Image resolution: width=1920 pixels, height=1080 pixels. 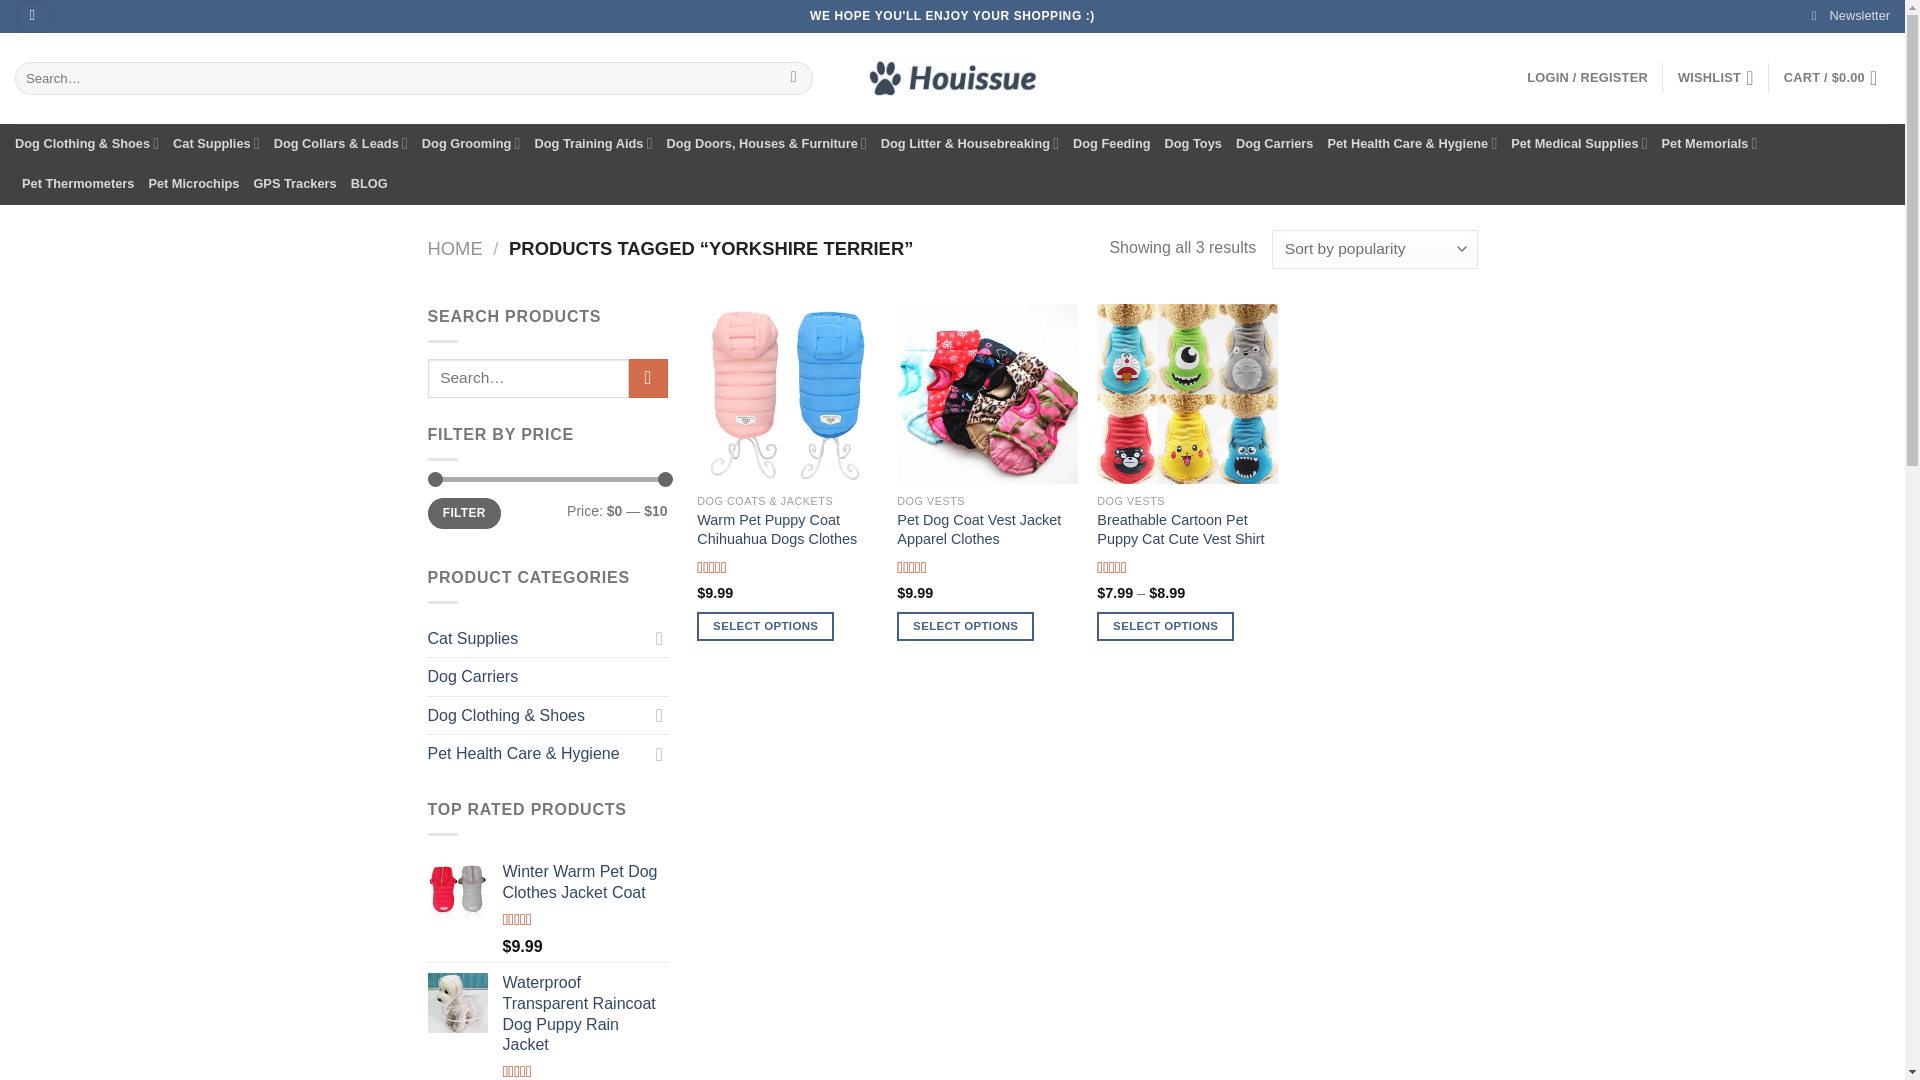 I want to click on Cart, so click(x=1836, y=78).